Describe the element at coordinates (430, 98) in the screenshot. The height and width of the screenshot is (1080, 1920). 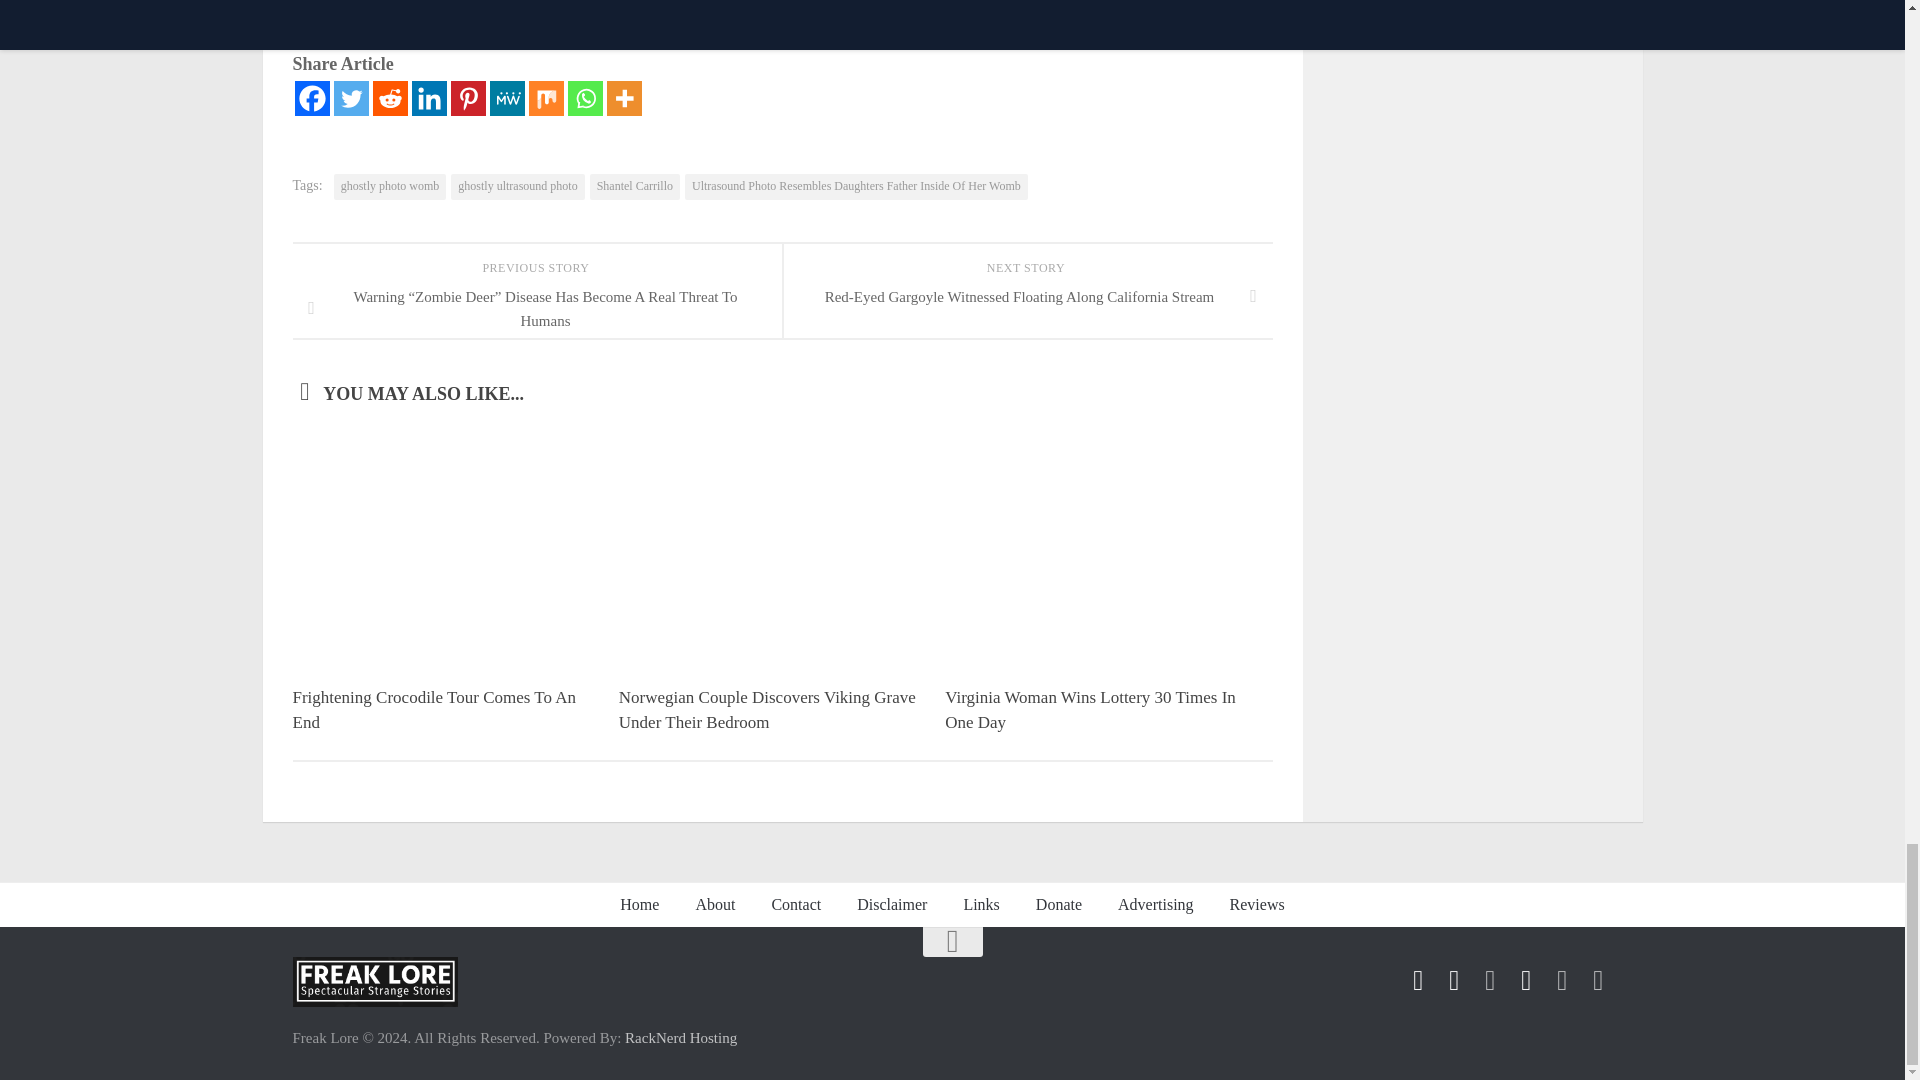
I see `Linkedin` at that location.